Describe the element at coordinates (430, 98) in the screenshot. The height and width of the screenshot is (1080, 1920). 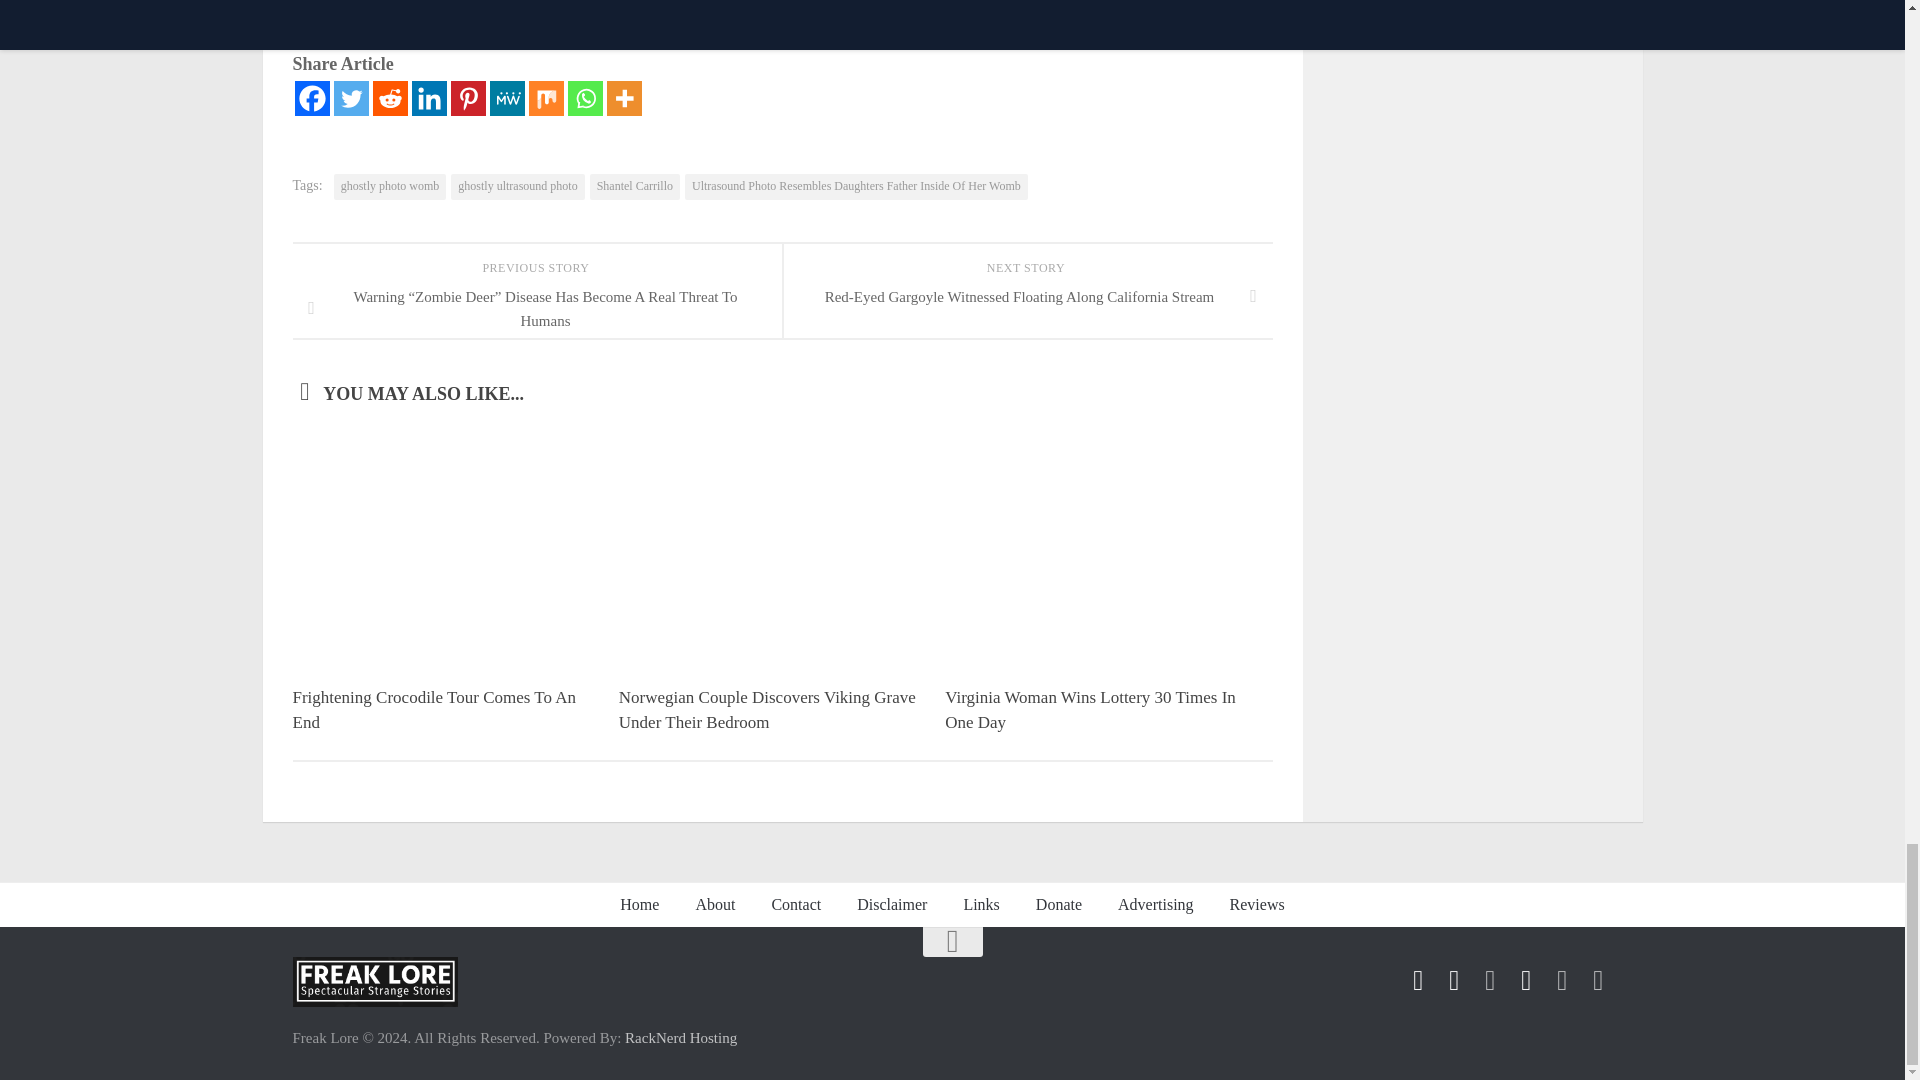
I see `Linkedin` at that location.